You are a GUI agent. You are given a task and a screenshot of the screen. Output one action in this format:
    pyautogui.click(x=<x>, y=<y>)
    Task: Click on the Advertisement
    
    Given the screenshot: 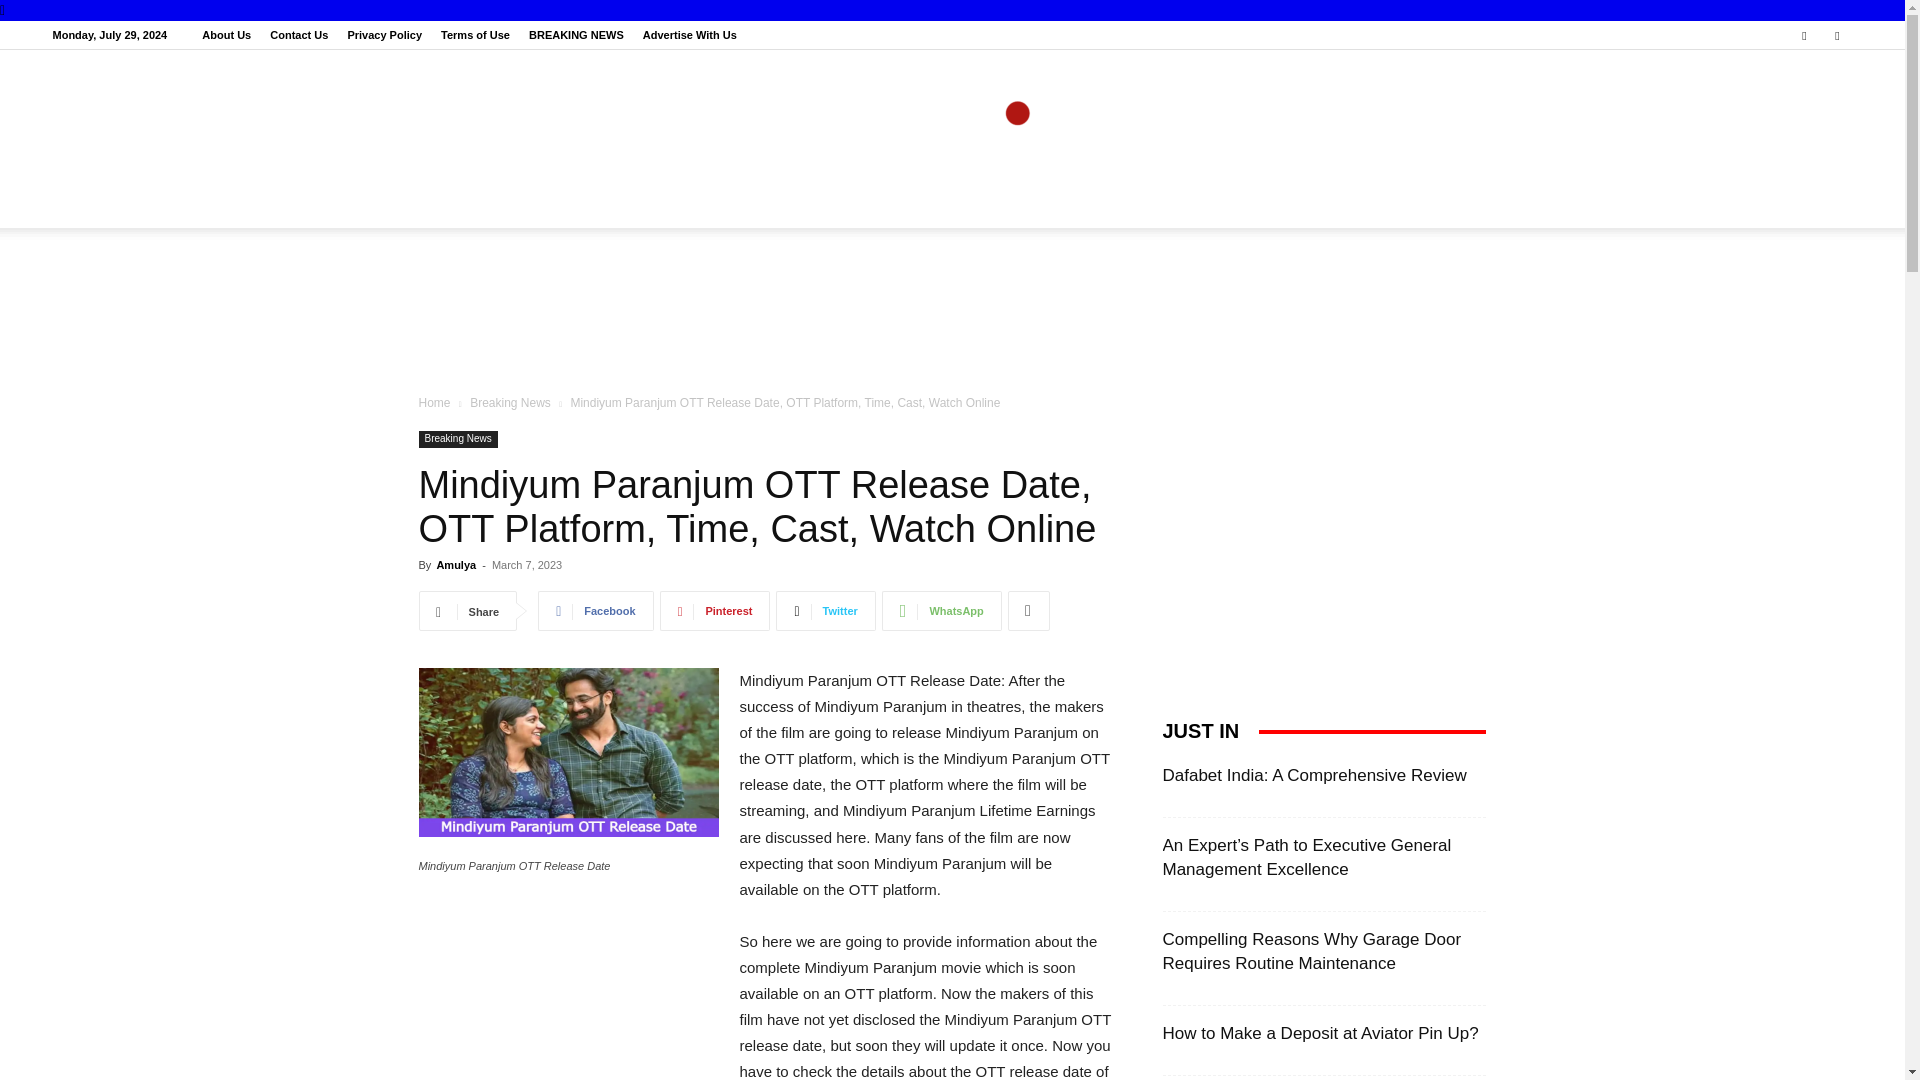 What is the action you would take?
    pyautogui.click(x=568, y=990)
    